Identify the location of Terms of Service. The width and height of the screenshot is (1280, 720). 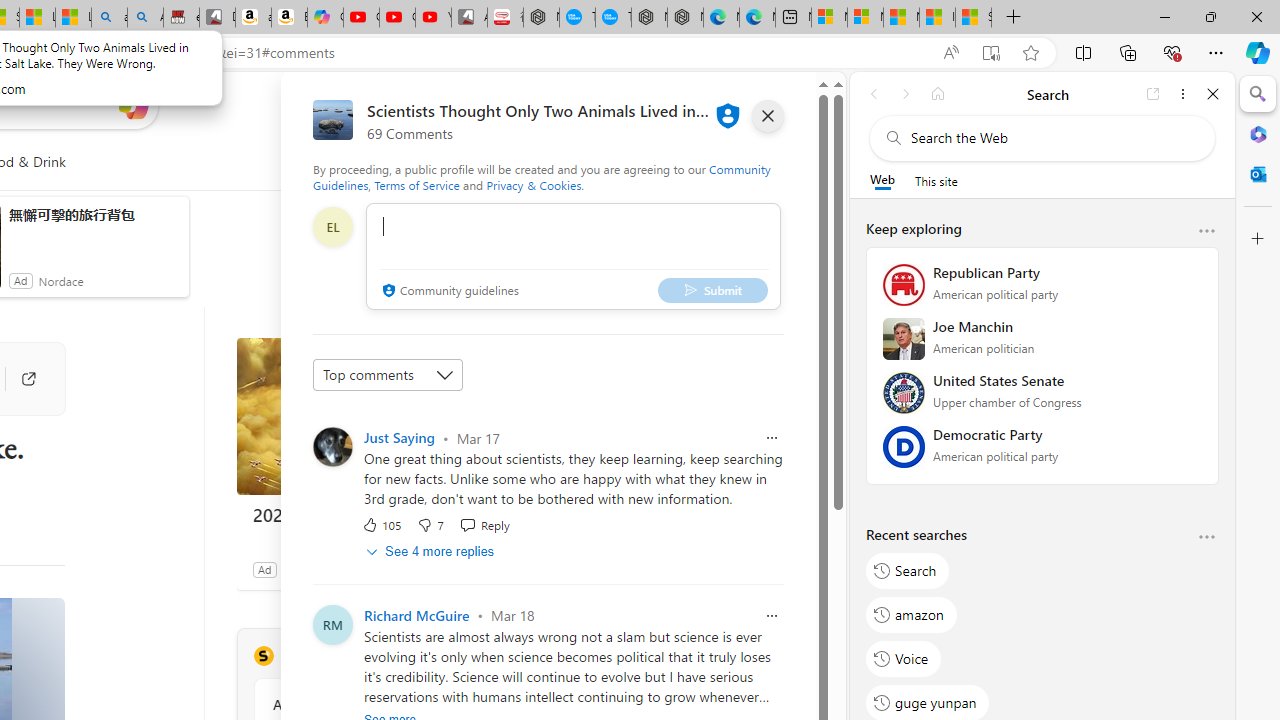
(416, 184).